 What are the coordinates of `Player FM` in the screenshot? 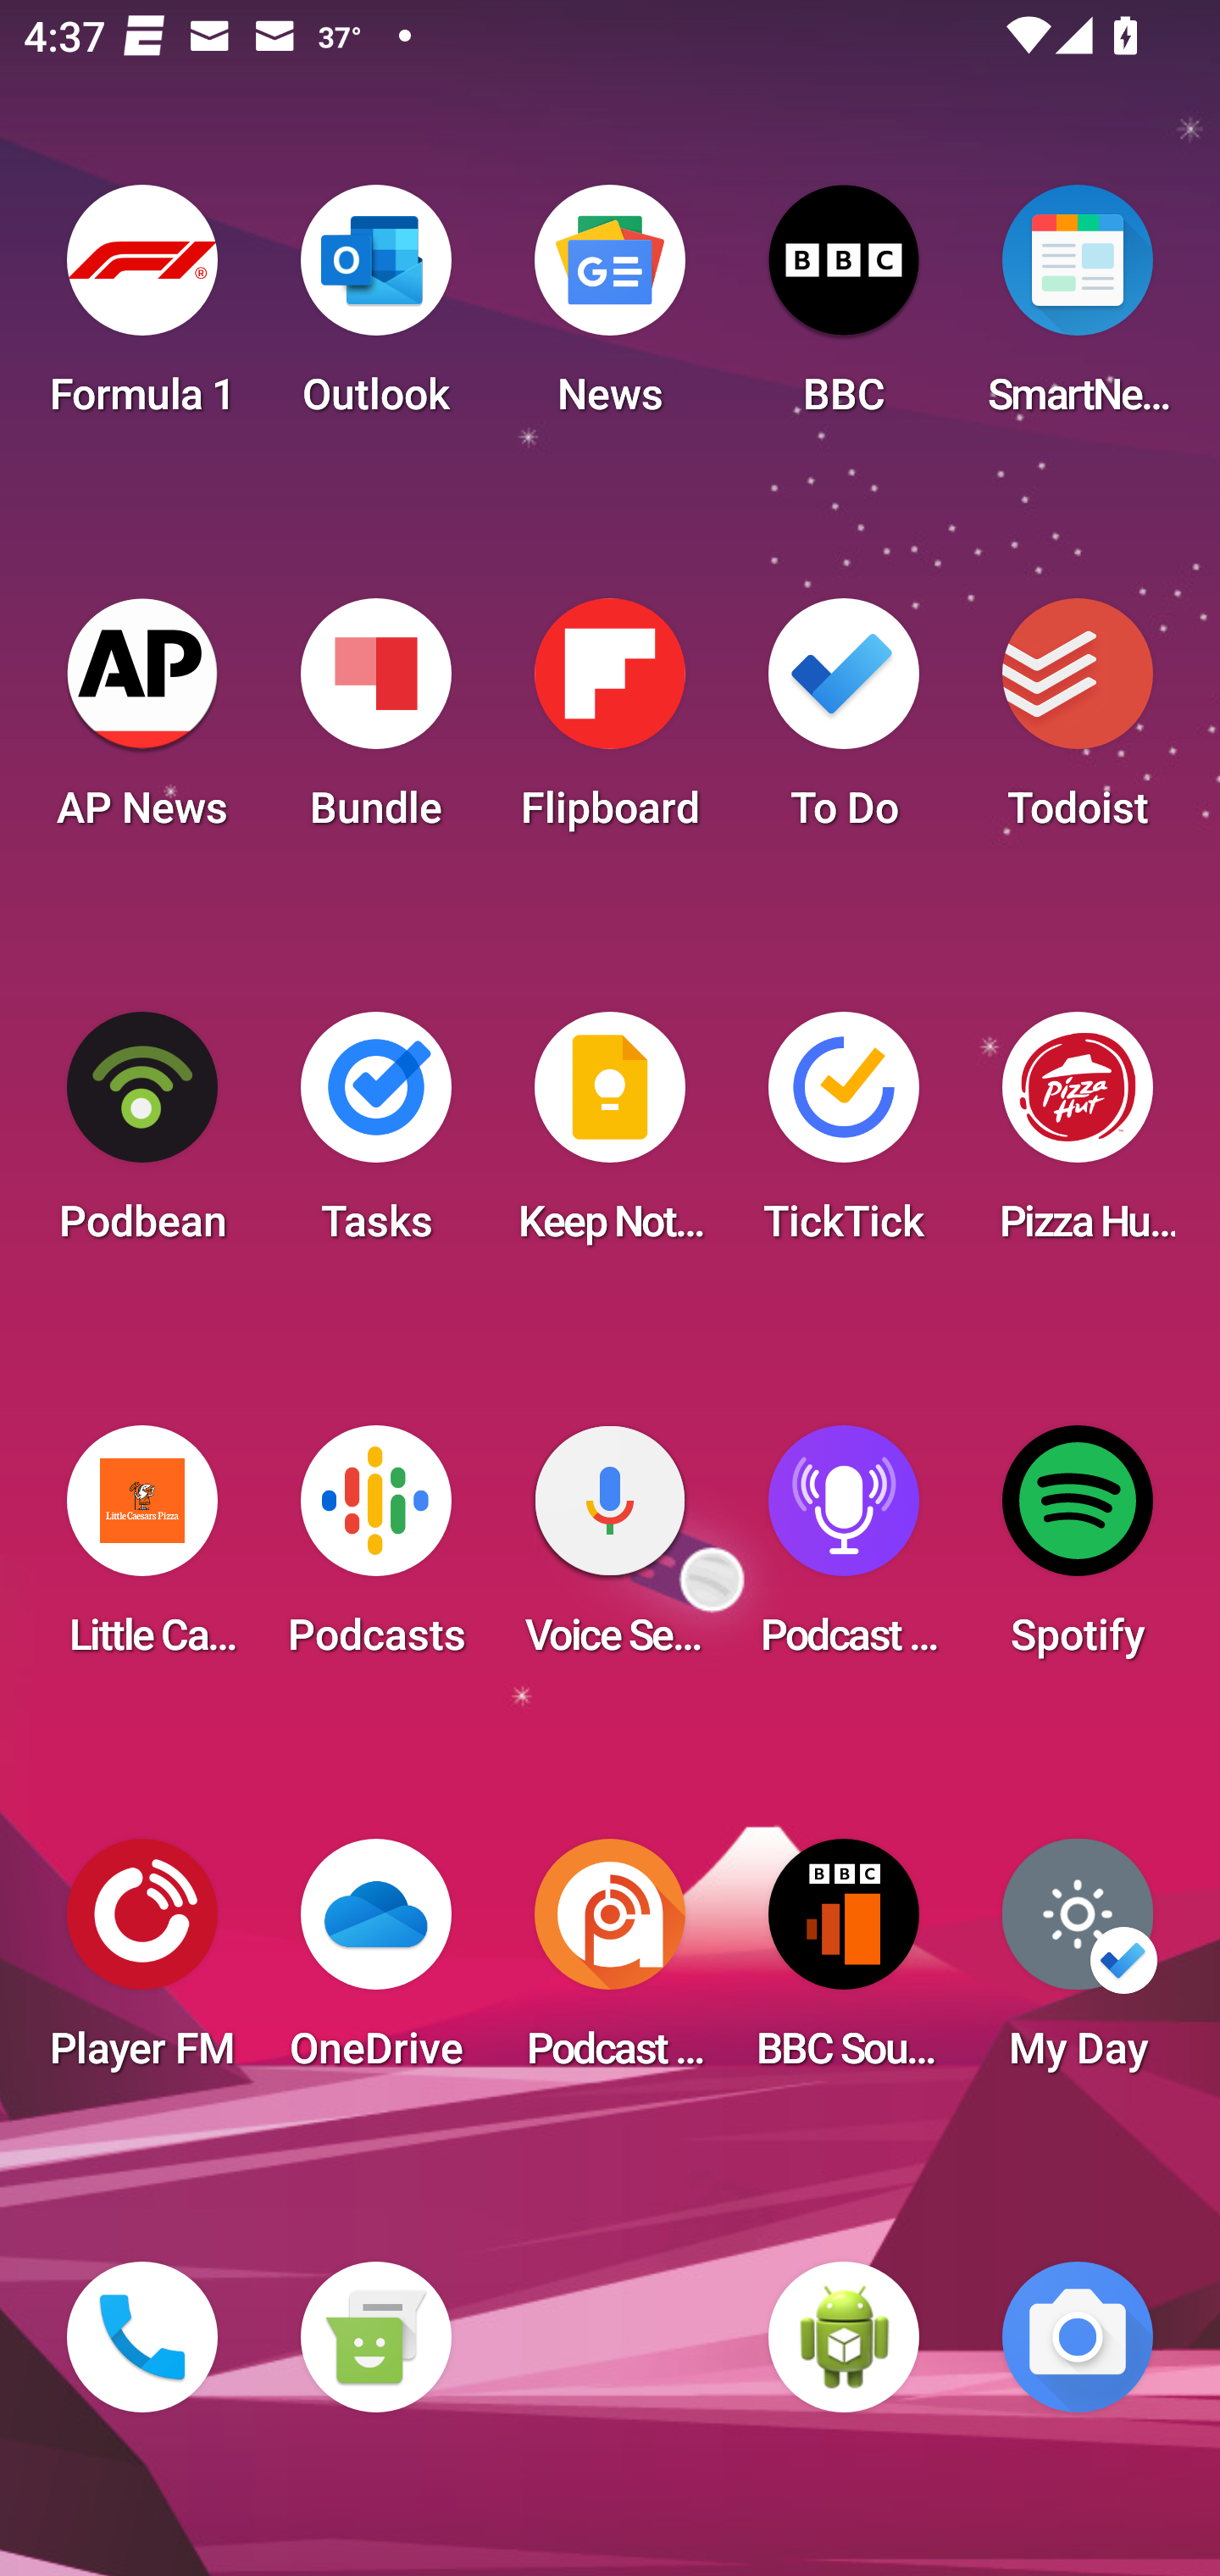 It's located at (142, 1964).